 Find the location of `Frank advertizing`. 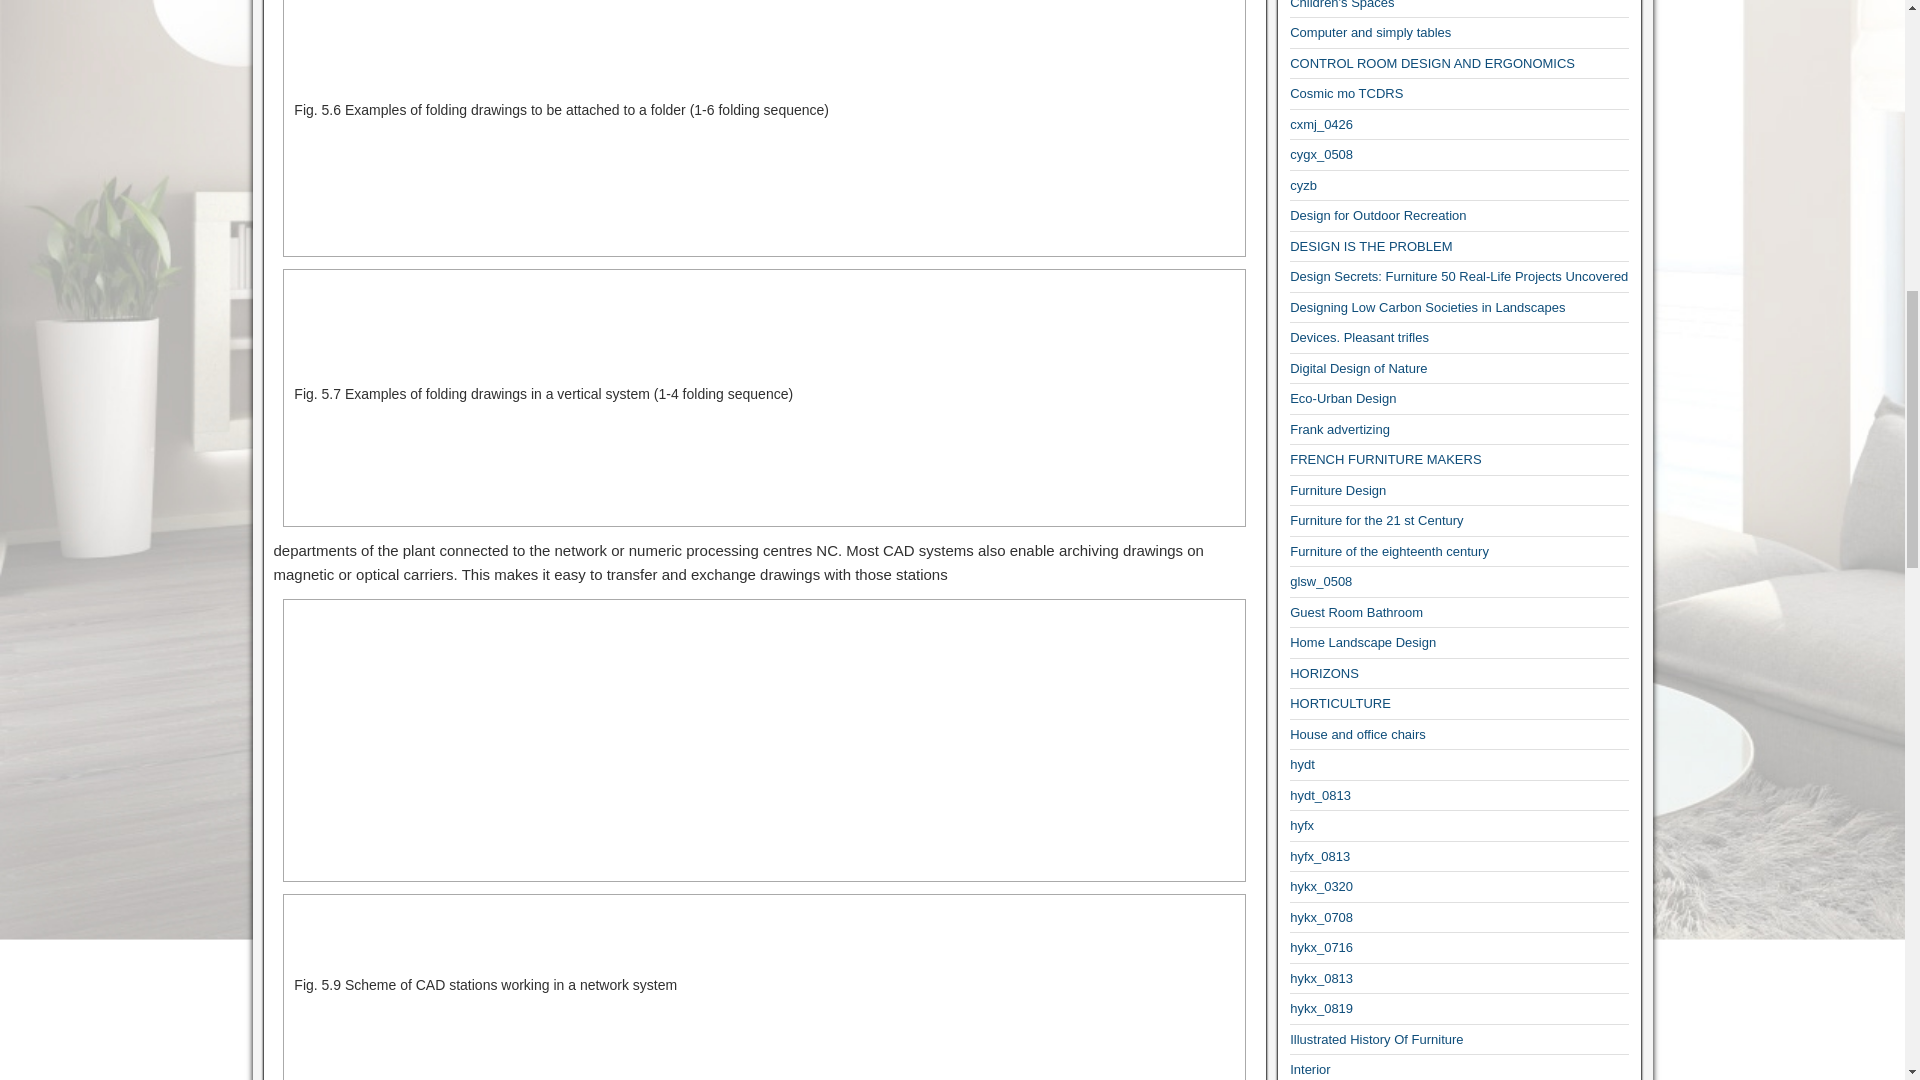

Frank advertizing is located at coordinates (1340, 430).